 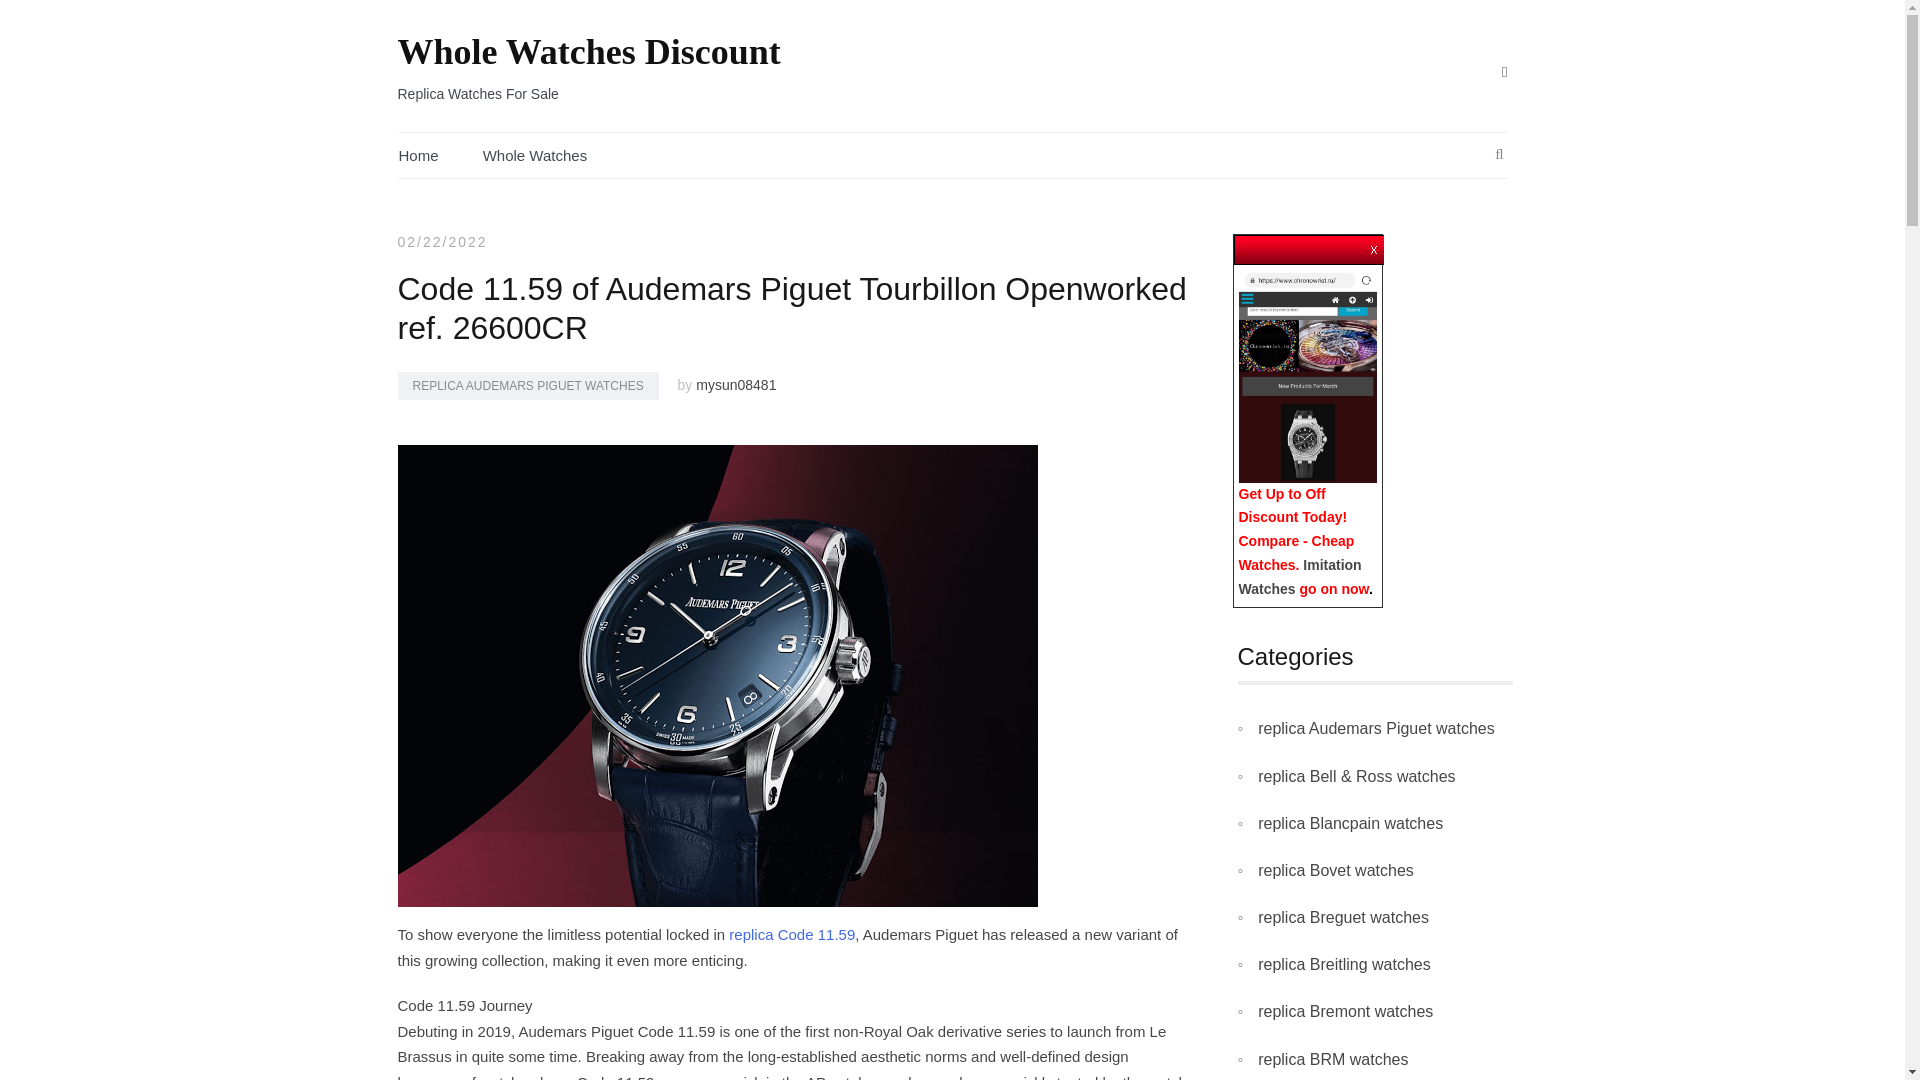 I want to click on replica Blancpain watches, so click(x=1350, y=824).